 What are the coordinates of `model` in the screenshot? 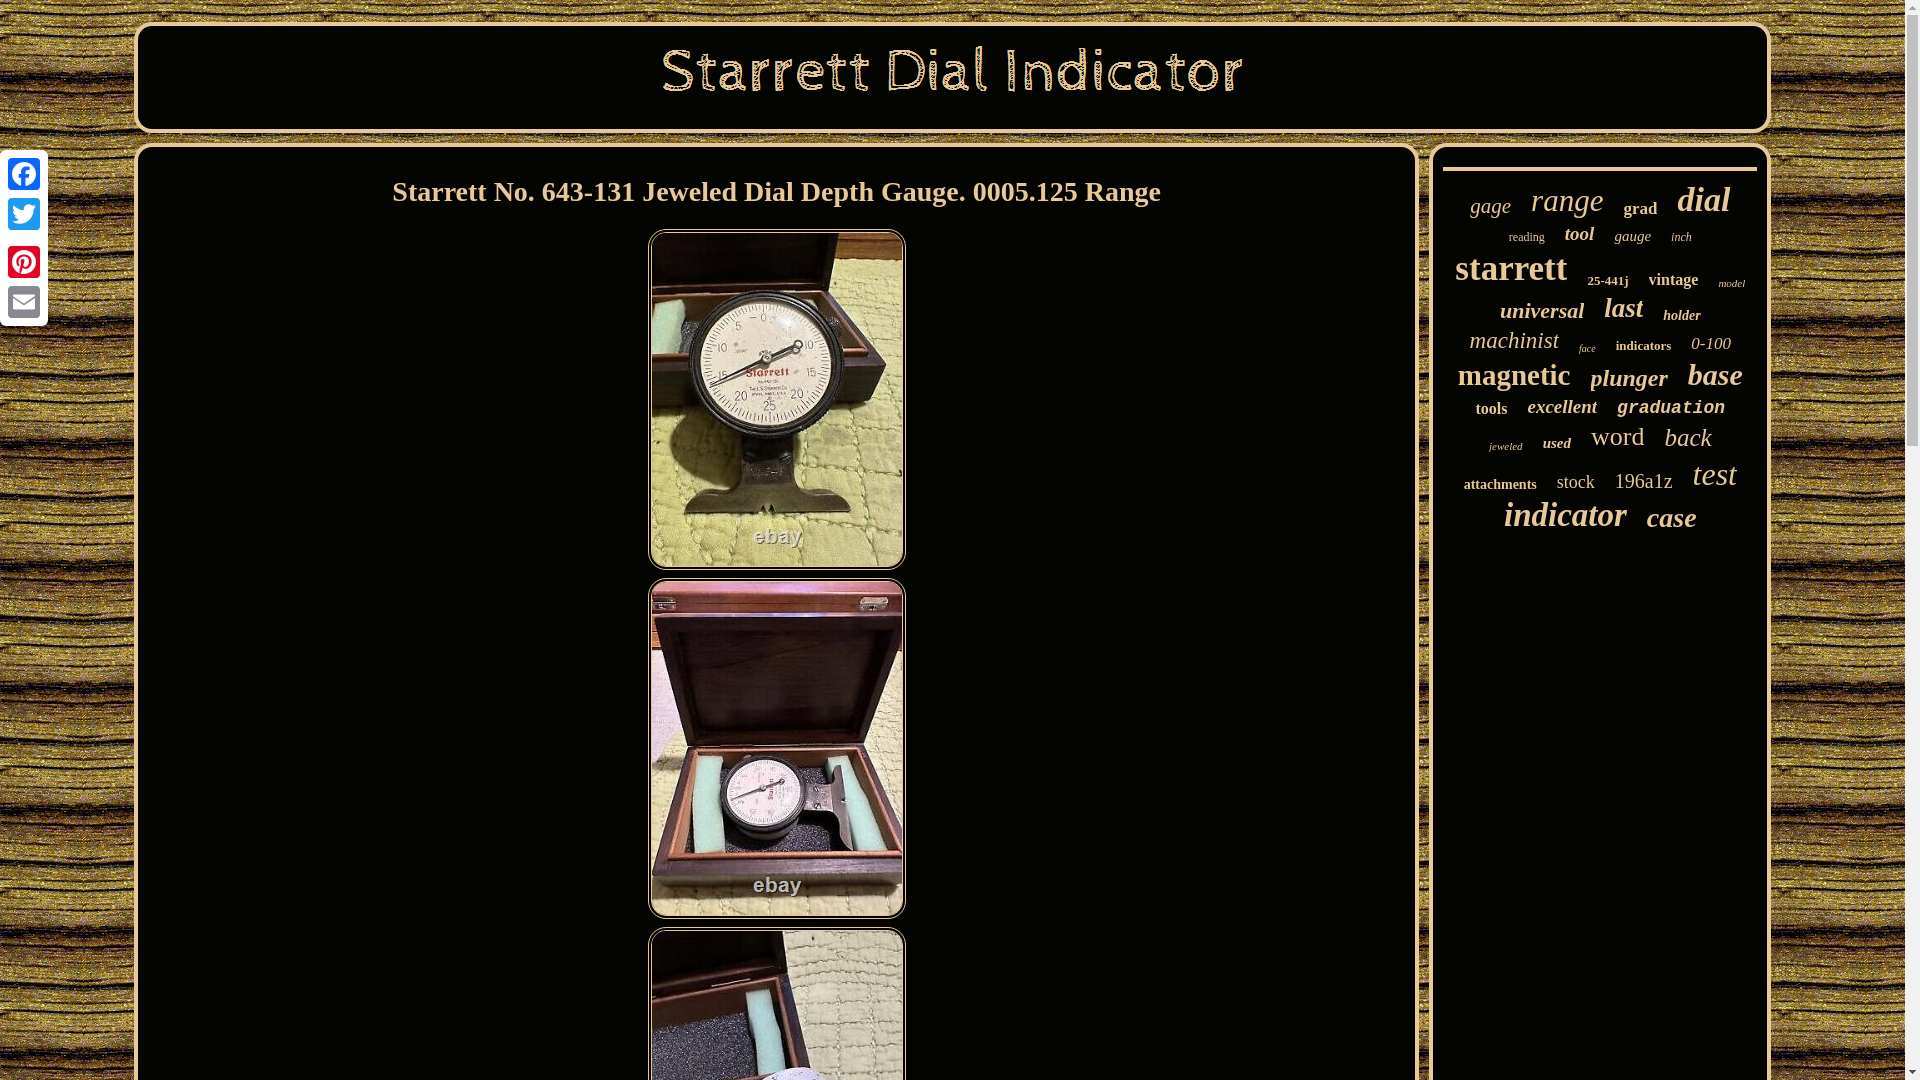 It's located at (1732, 282).